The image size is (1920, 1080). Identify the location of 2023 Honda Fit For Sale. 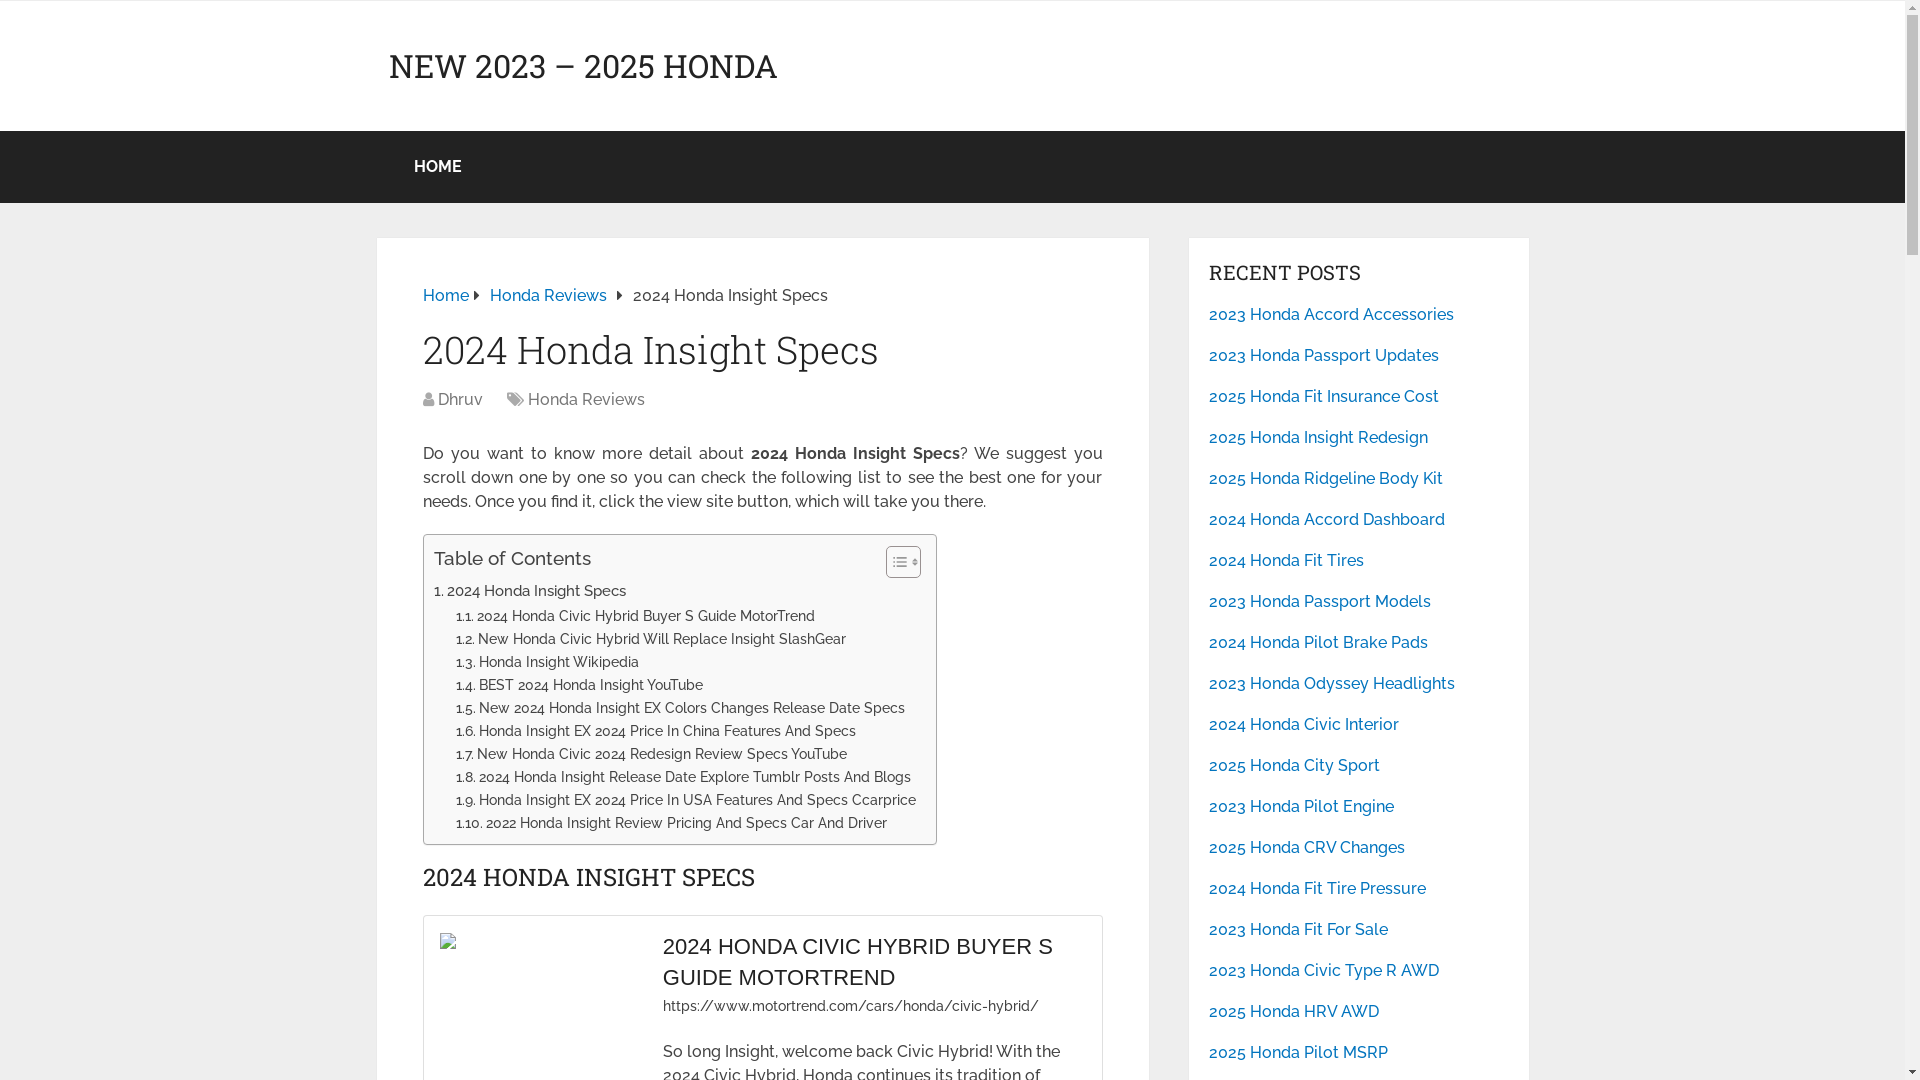
(1359, 930).